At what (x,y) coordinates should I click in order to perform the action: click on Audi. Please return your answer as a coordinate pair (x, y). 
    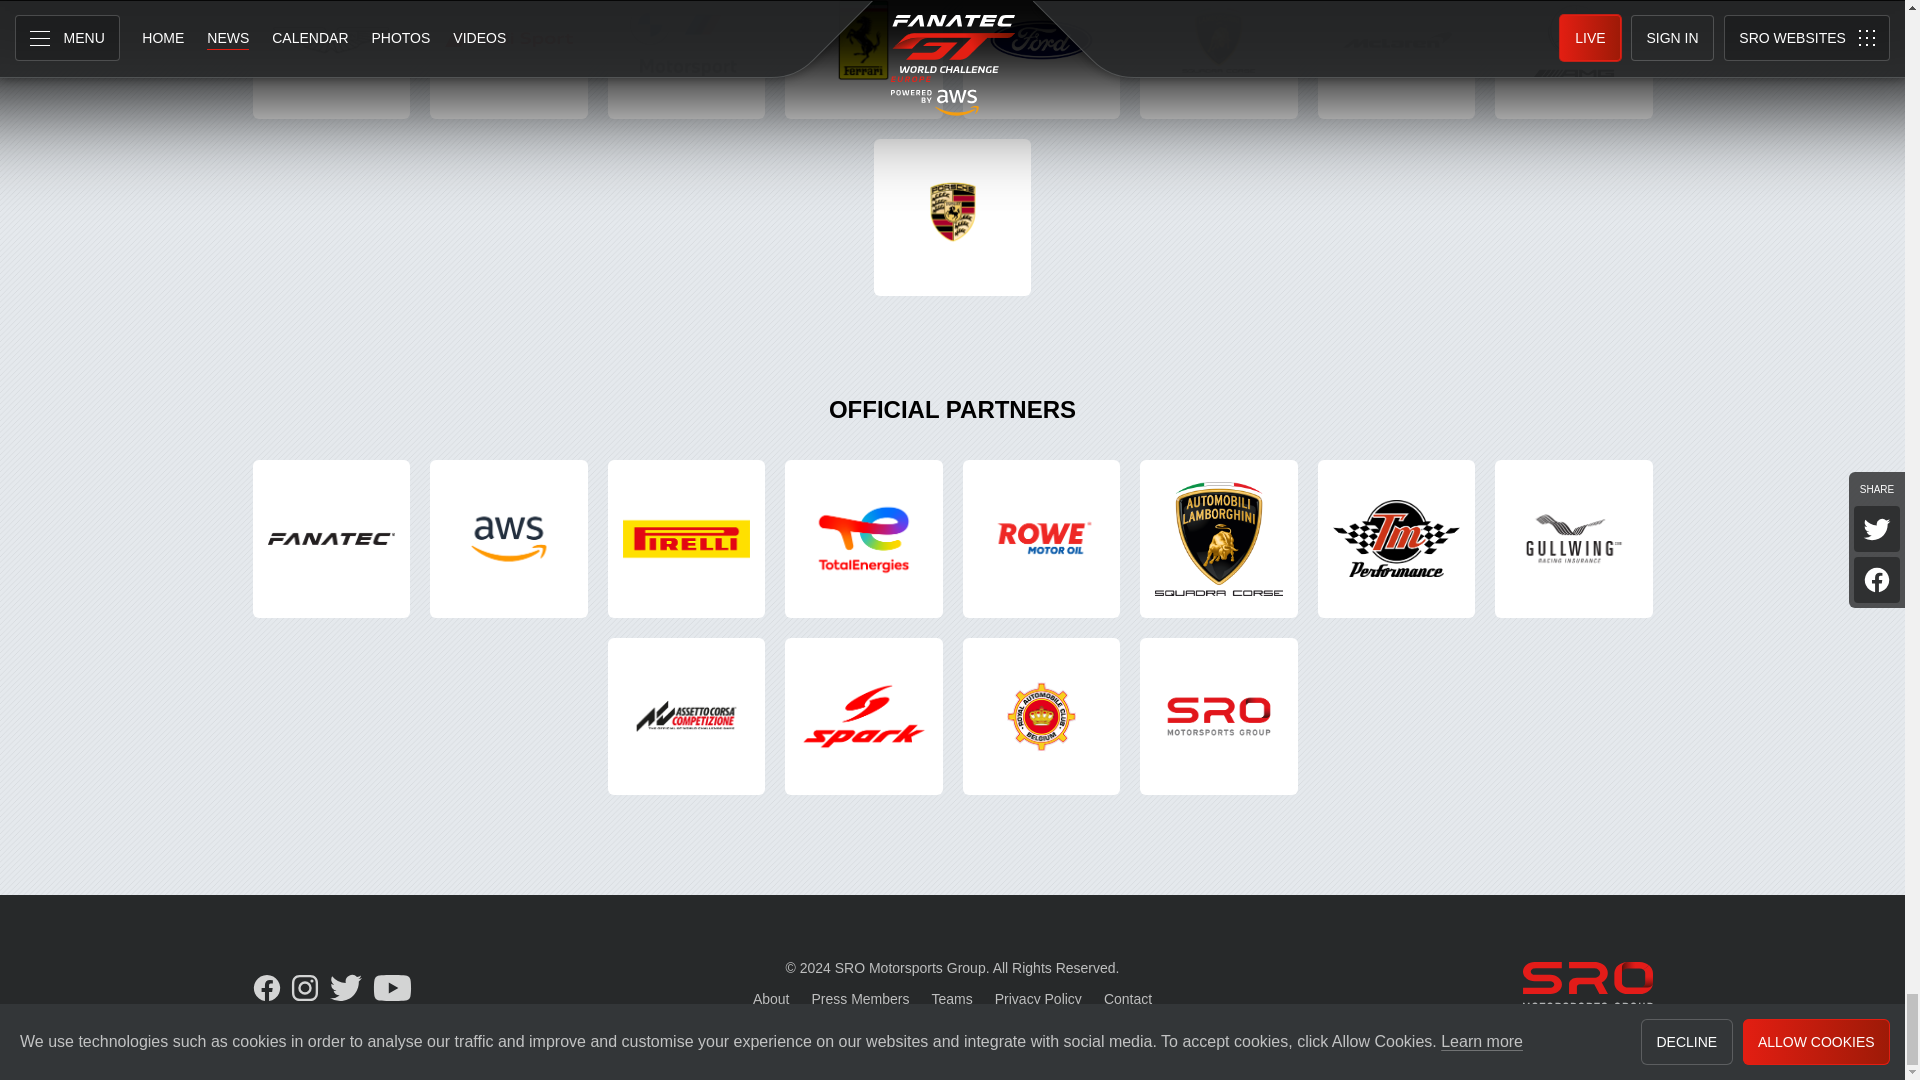
    Looking at the image, I should click on (508, 59).